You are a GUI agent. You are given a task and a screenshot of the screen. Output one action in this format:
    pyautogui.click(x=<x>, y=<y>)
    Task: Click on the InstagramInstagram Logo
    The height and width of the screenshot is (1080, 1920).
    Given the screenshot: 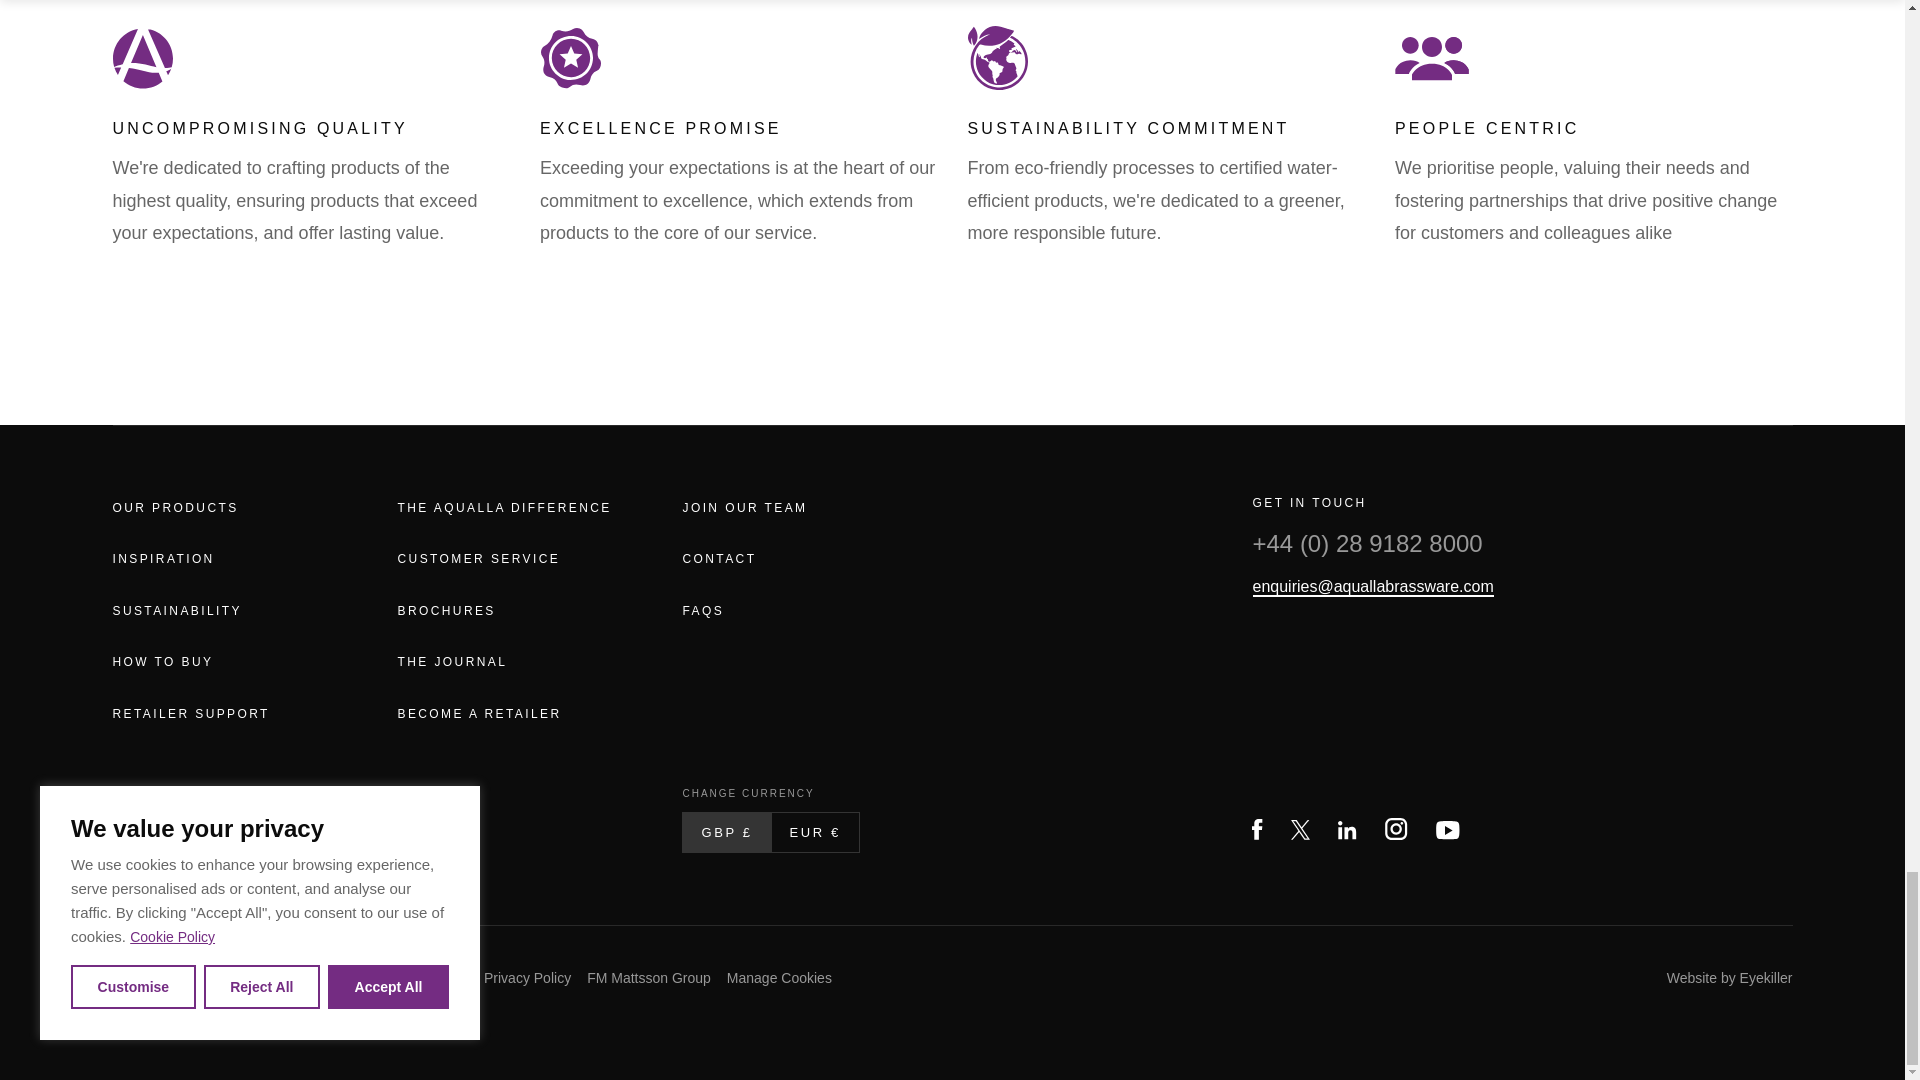 What is the action you would take?
    pyautogui.click(x=1396, y=828)
    